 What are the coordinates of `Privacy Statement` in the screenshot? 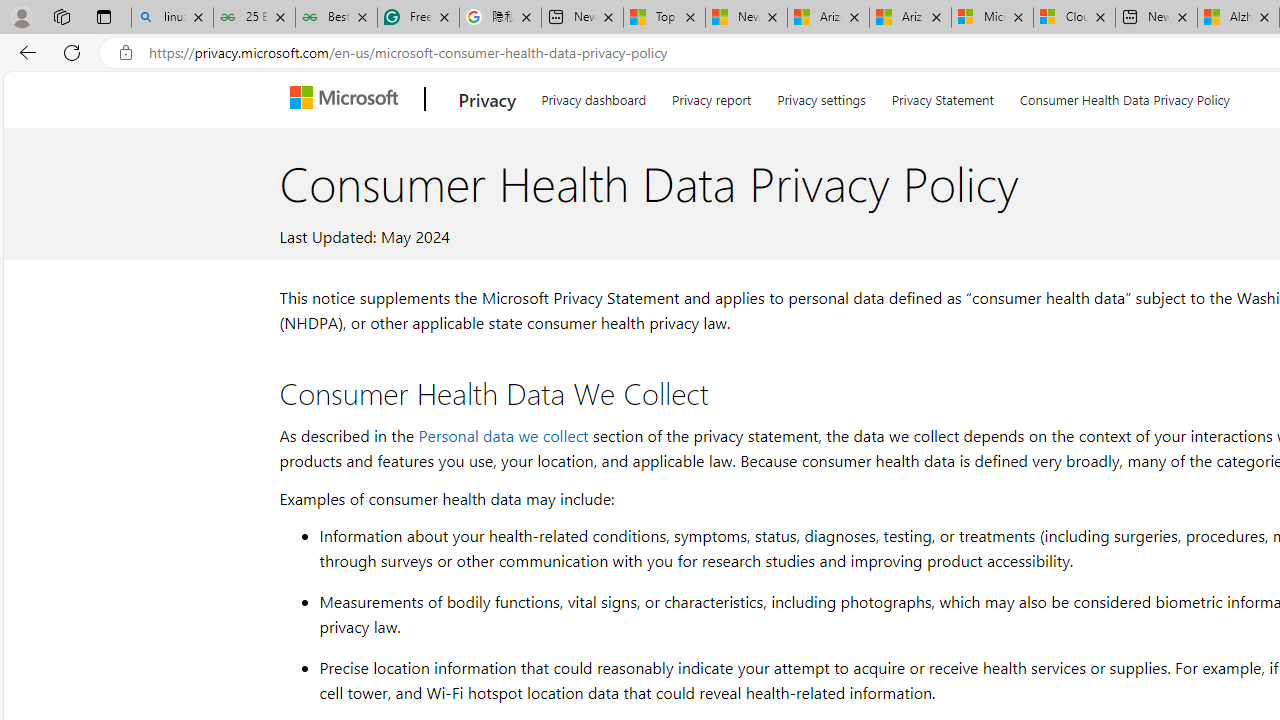 It's located at (942, 96).